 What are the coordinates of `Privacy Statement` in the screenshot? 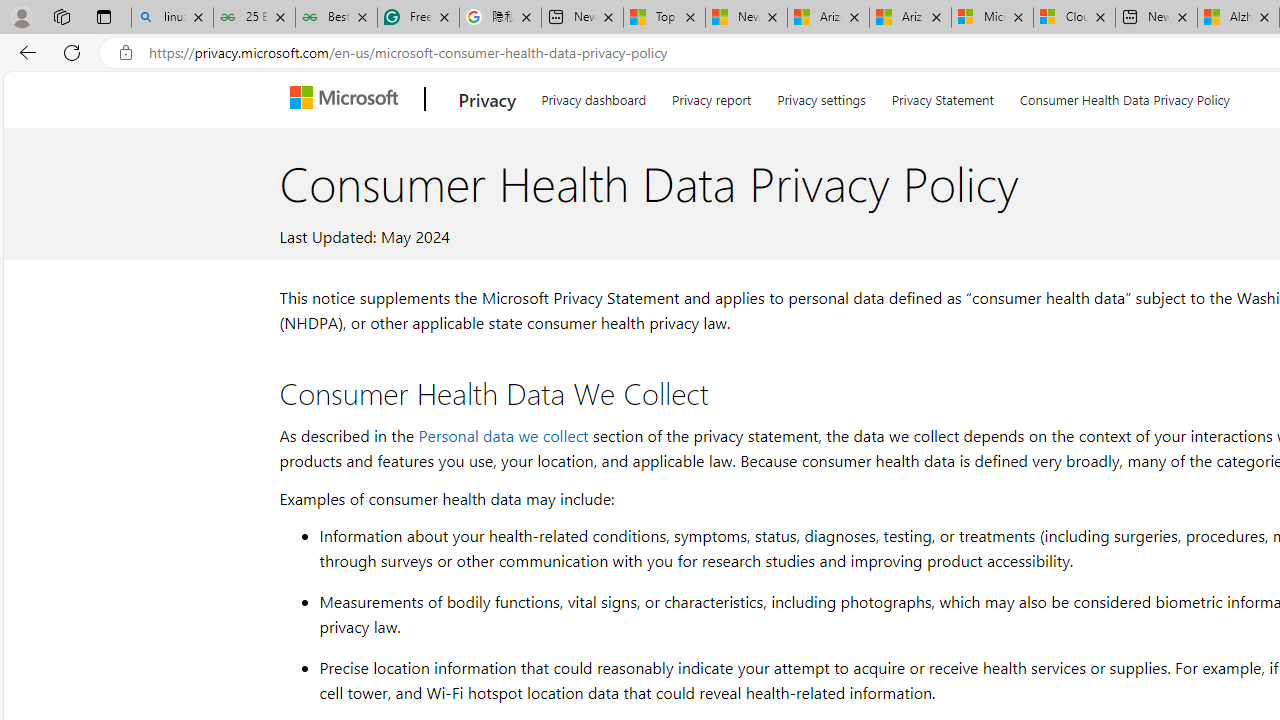 It's located at (942, 96).